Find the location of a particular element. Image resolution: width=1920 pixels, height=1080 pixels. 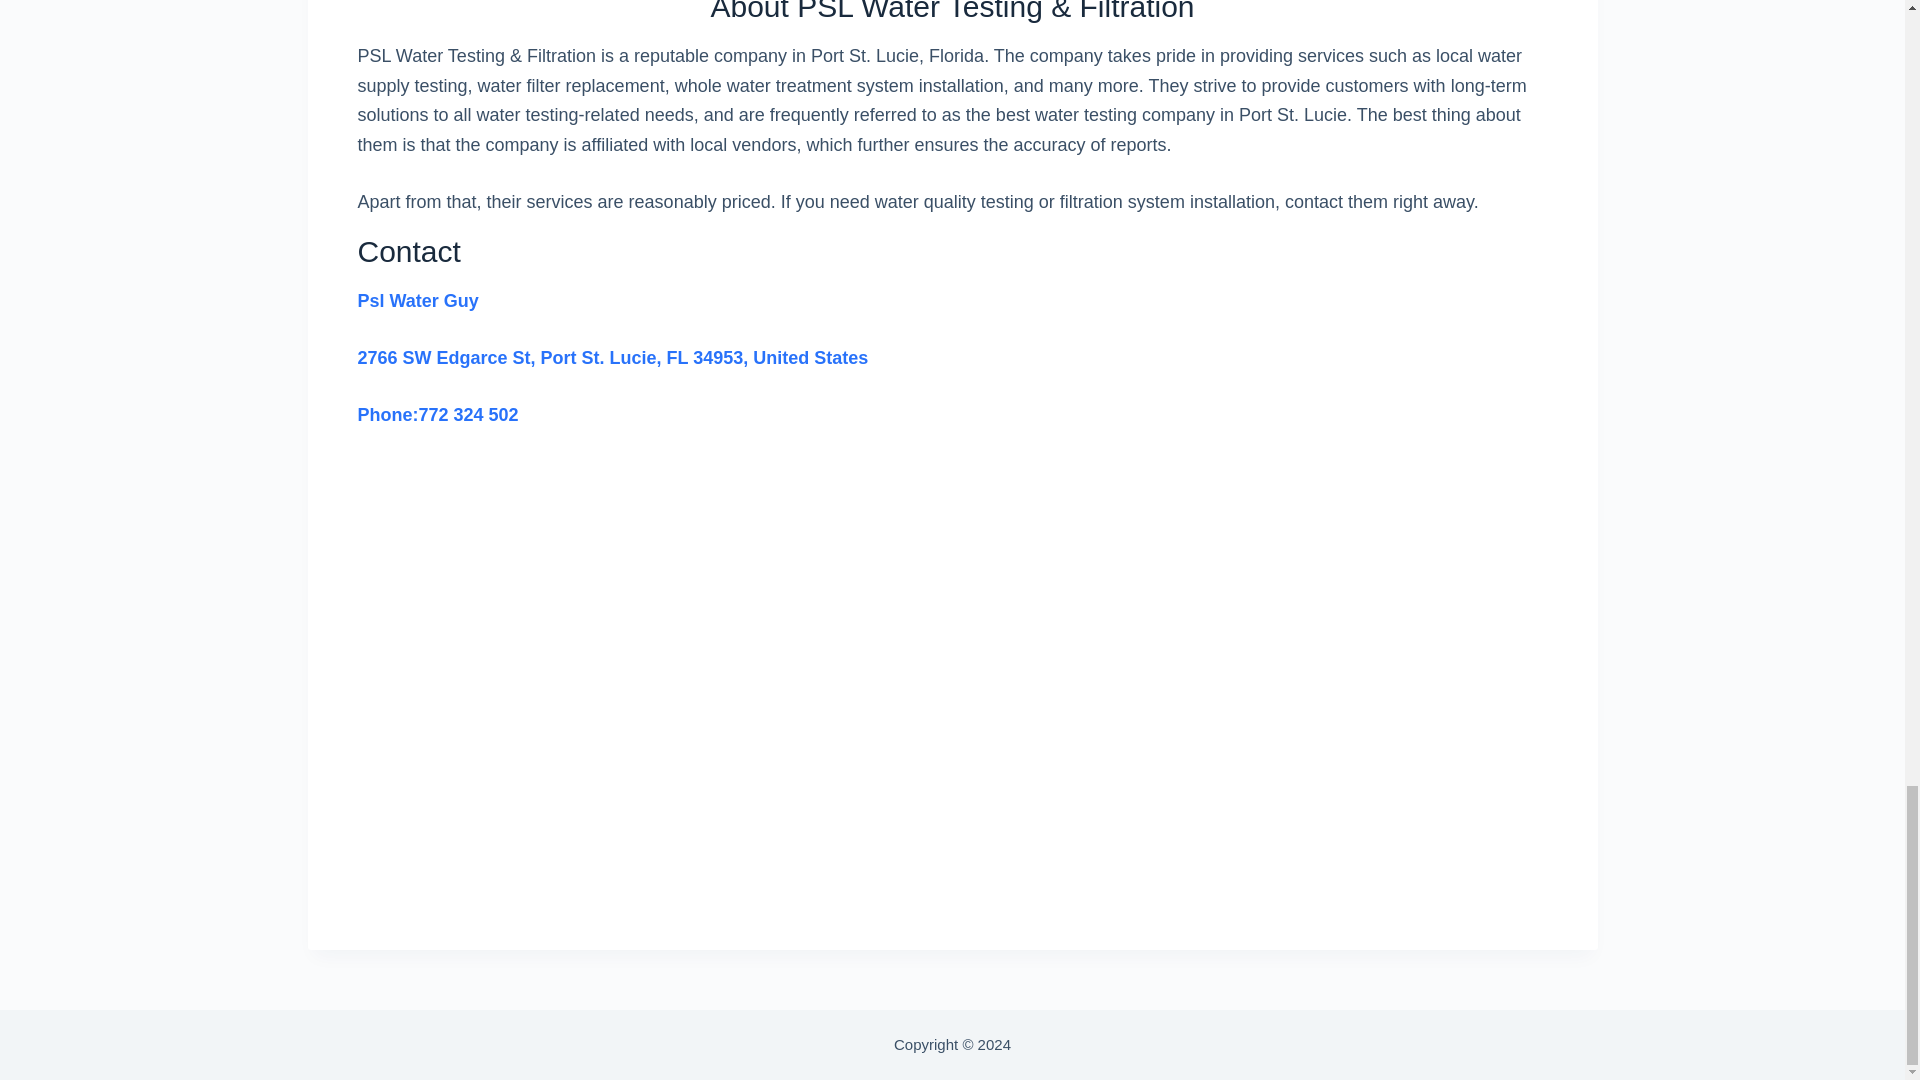

Psl Water Guy is located at coordinates (418, 300).